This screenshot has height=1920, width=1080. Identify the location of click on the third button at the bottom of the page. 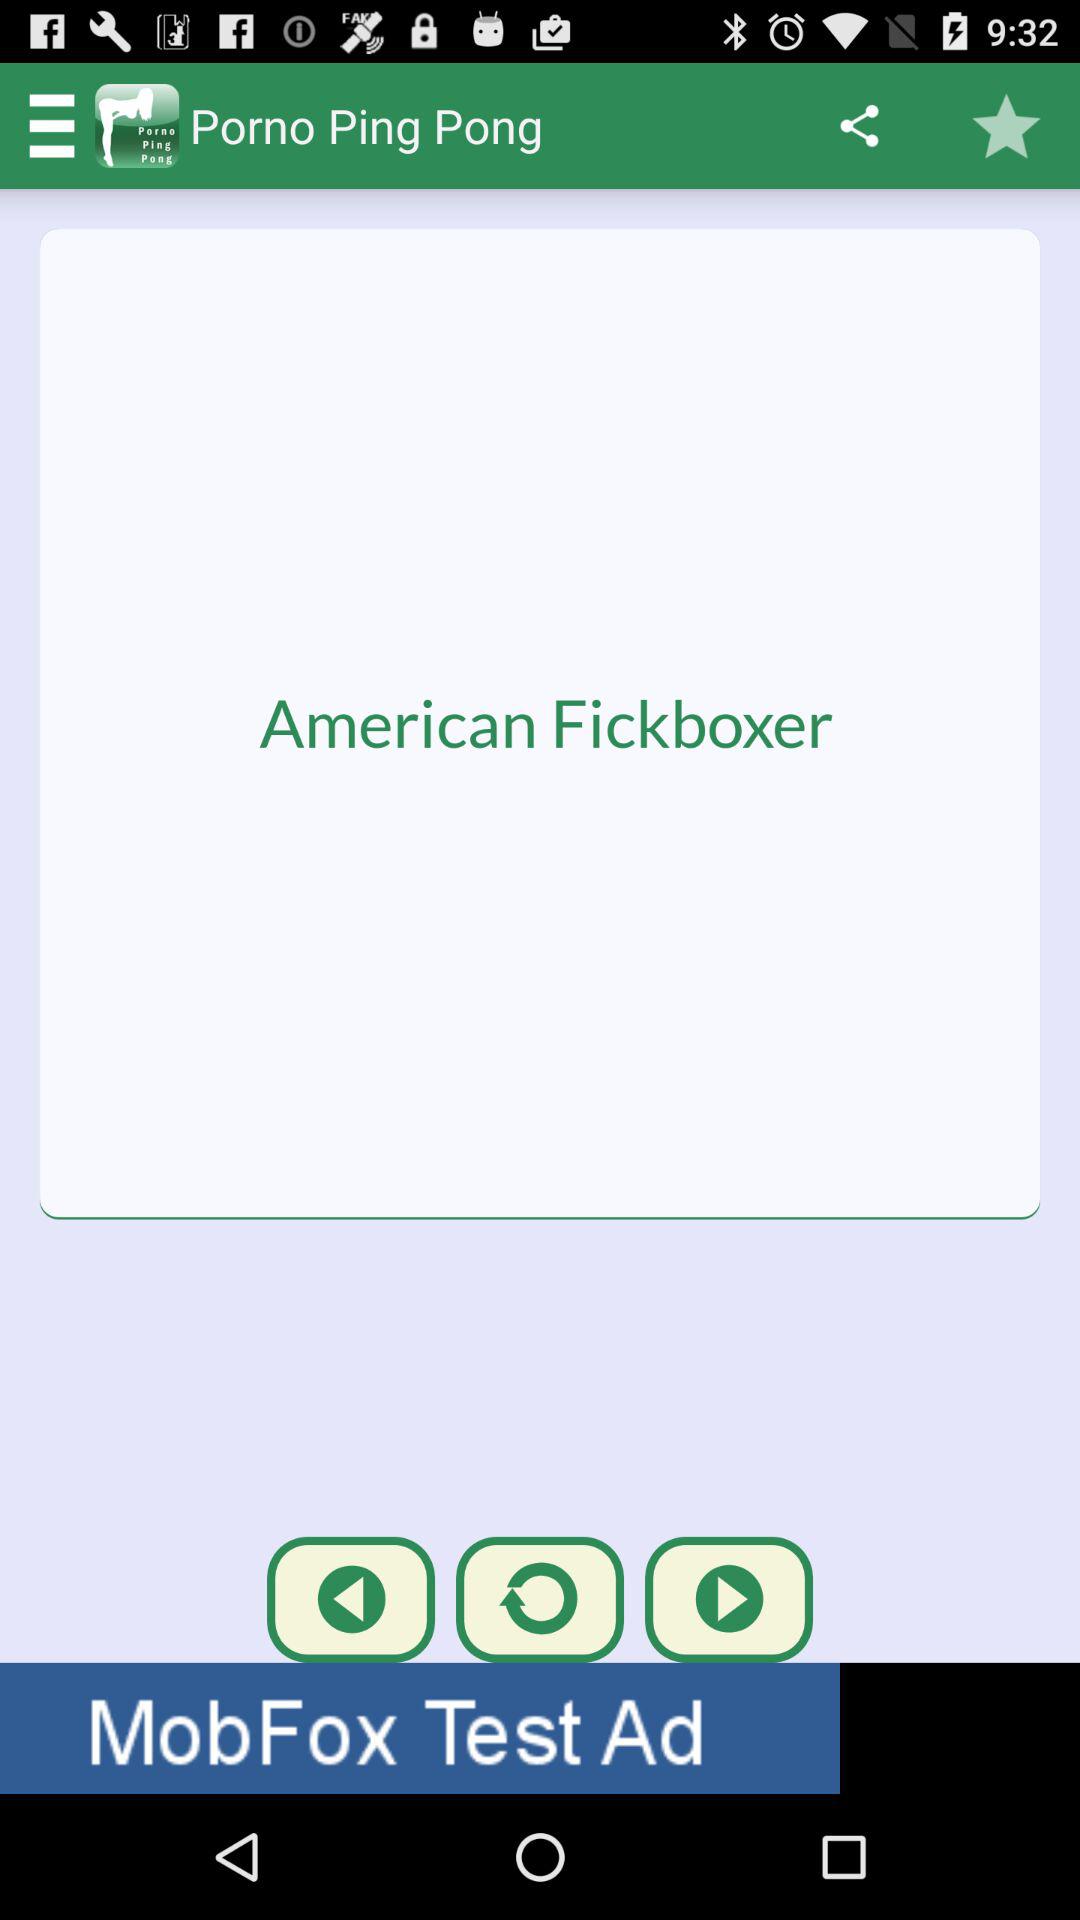
(728, 1600).